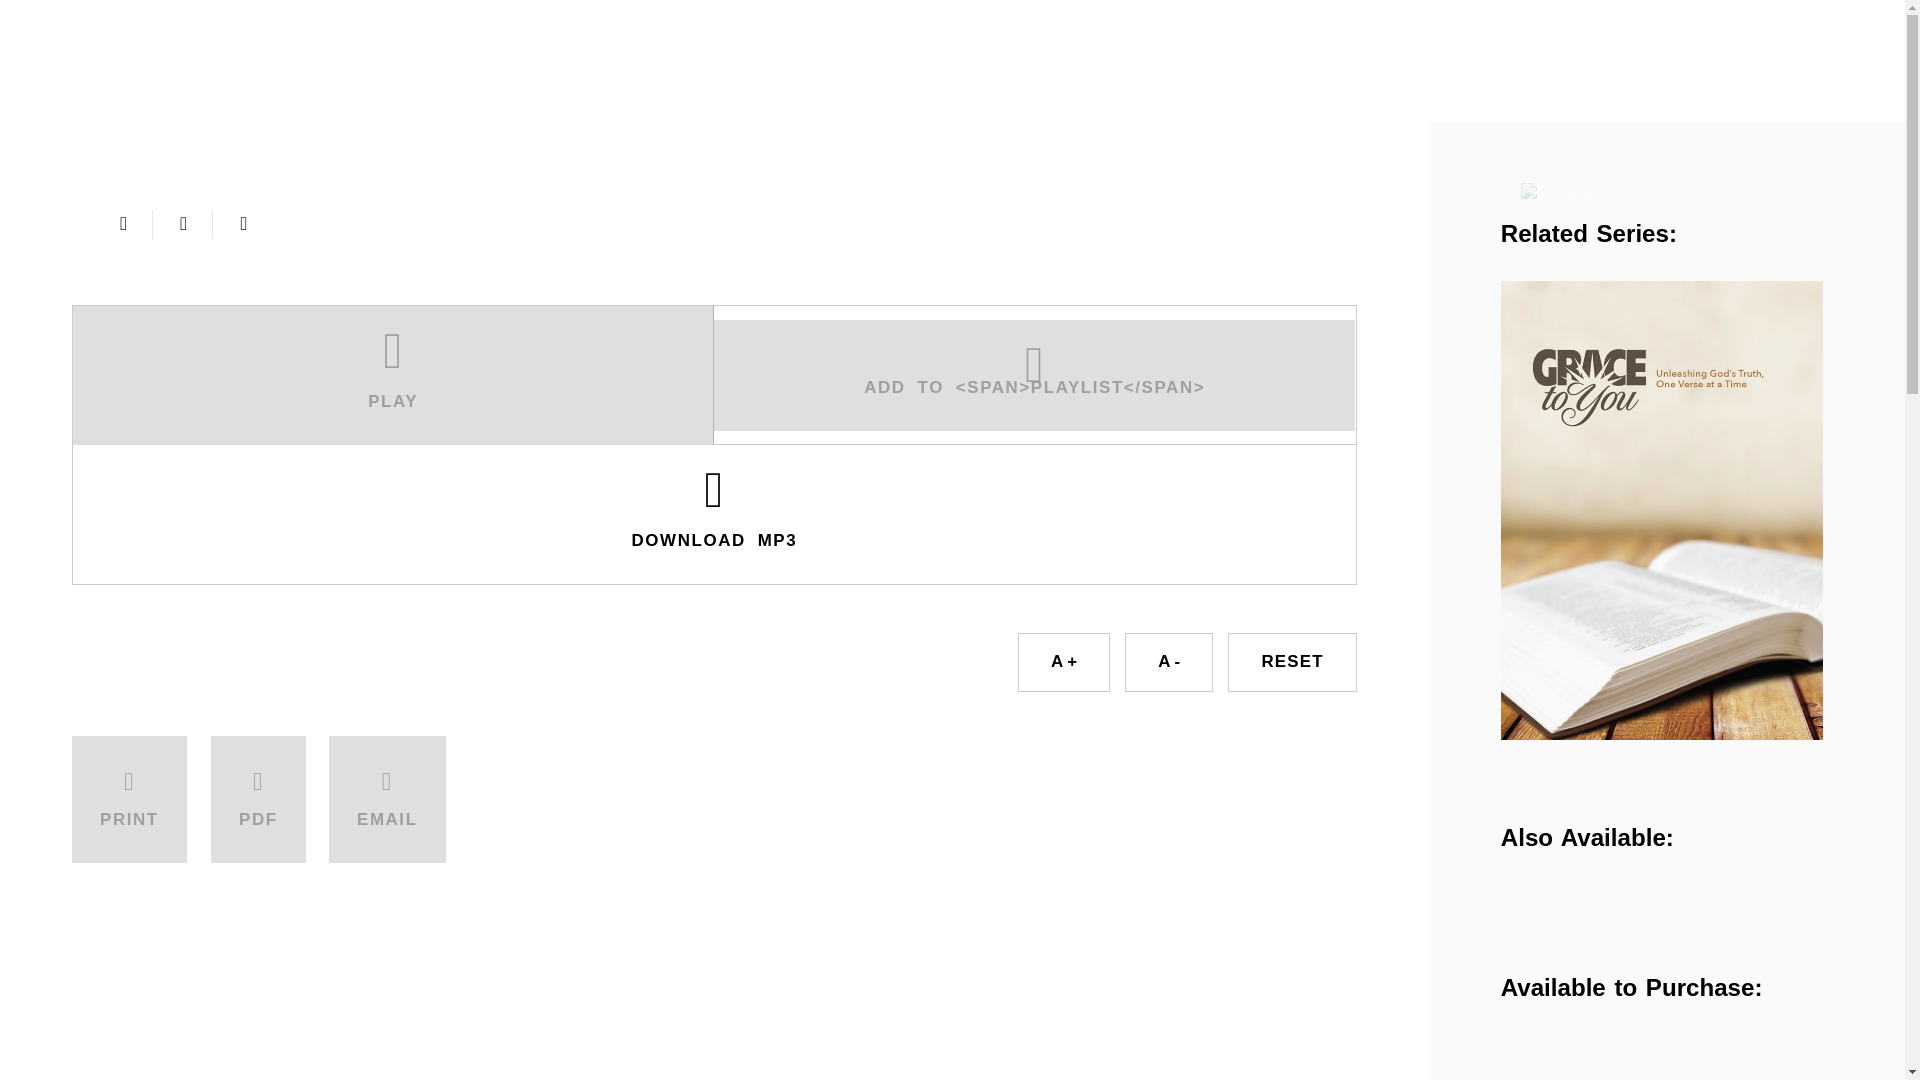 This screenshot has height=1080, width=1920. What do you see at coordinates (420, 100) in the screenshot?
I see `RESOURCES` at bounding box center [420, 100].